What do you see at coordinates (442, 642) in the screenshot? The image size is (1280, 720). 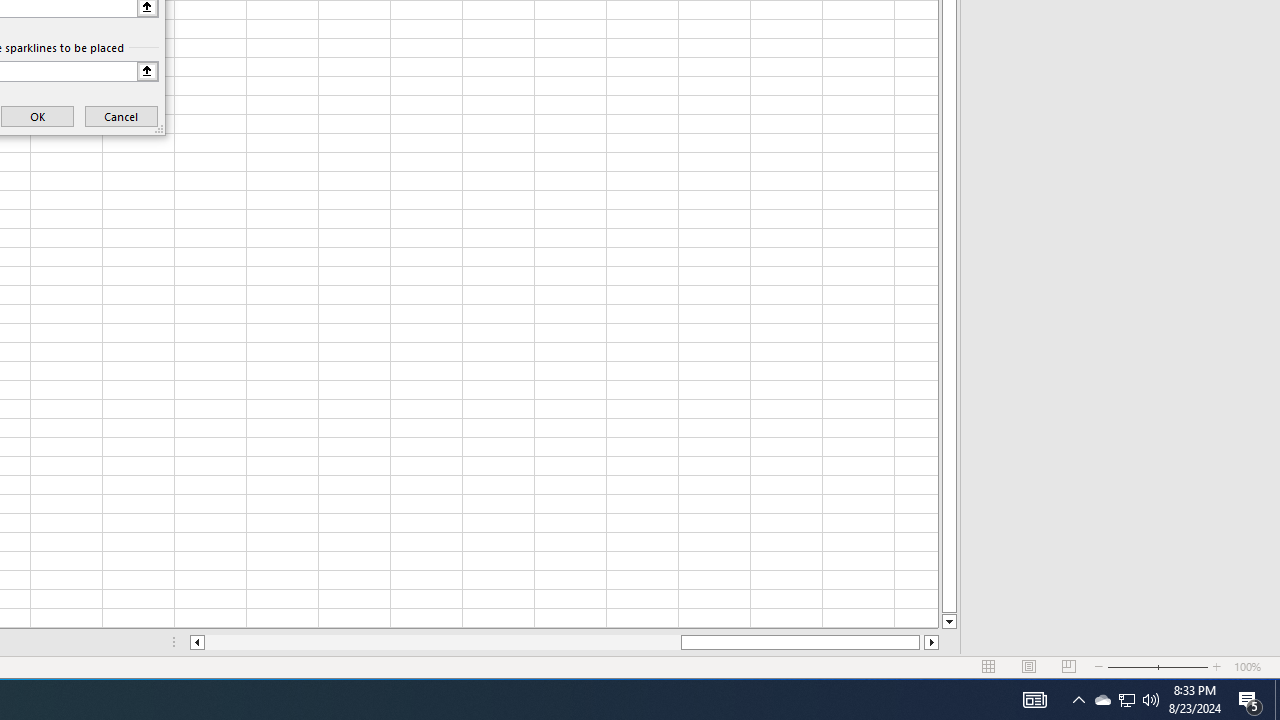 I see `Page left` at bounding box center [442, 642].